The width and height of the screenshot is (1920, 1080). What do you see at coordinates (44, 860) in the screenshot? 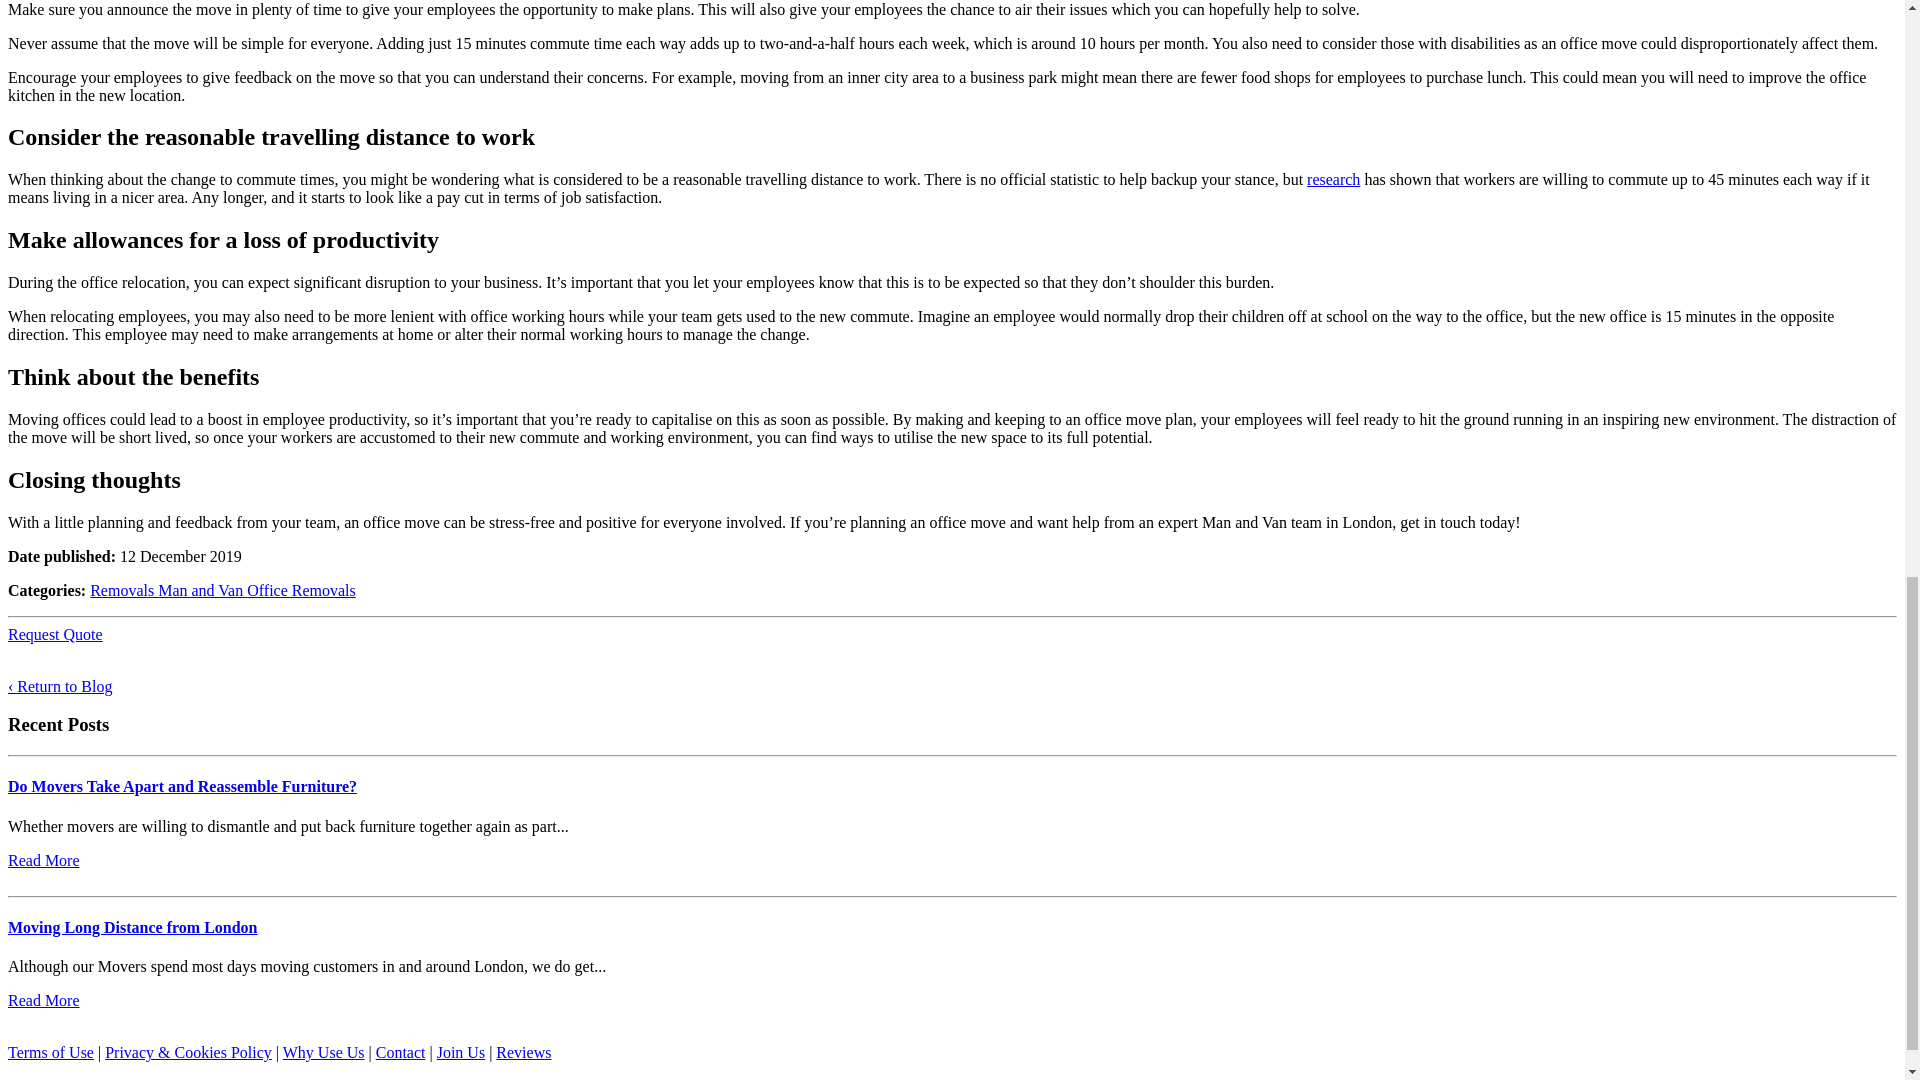
I see `Read More` at bounding box center [44, 860].